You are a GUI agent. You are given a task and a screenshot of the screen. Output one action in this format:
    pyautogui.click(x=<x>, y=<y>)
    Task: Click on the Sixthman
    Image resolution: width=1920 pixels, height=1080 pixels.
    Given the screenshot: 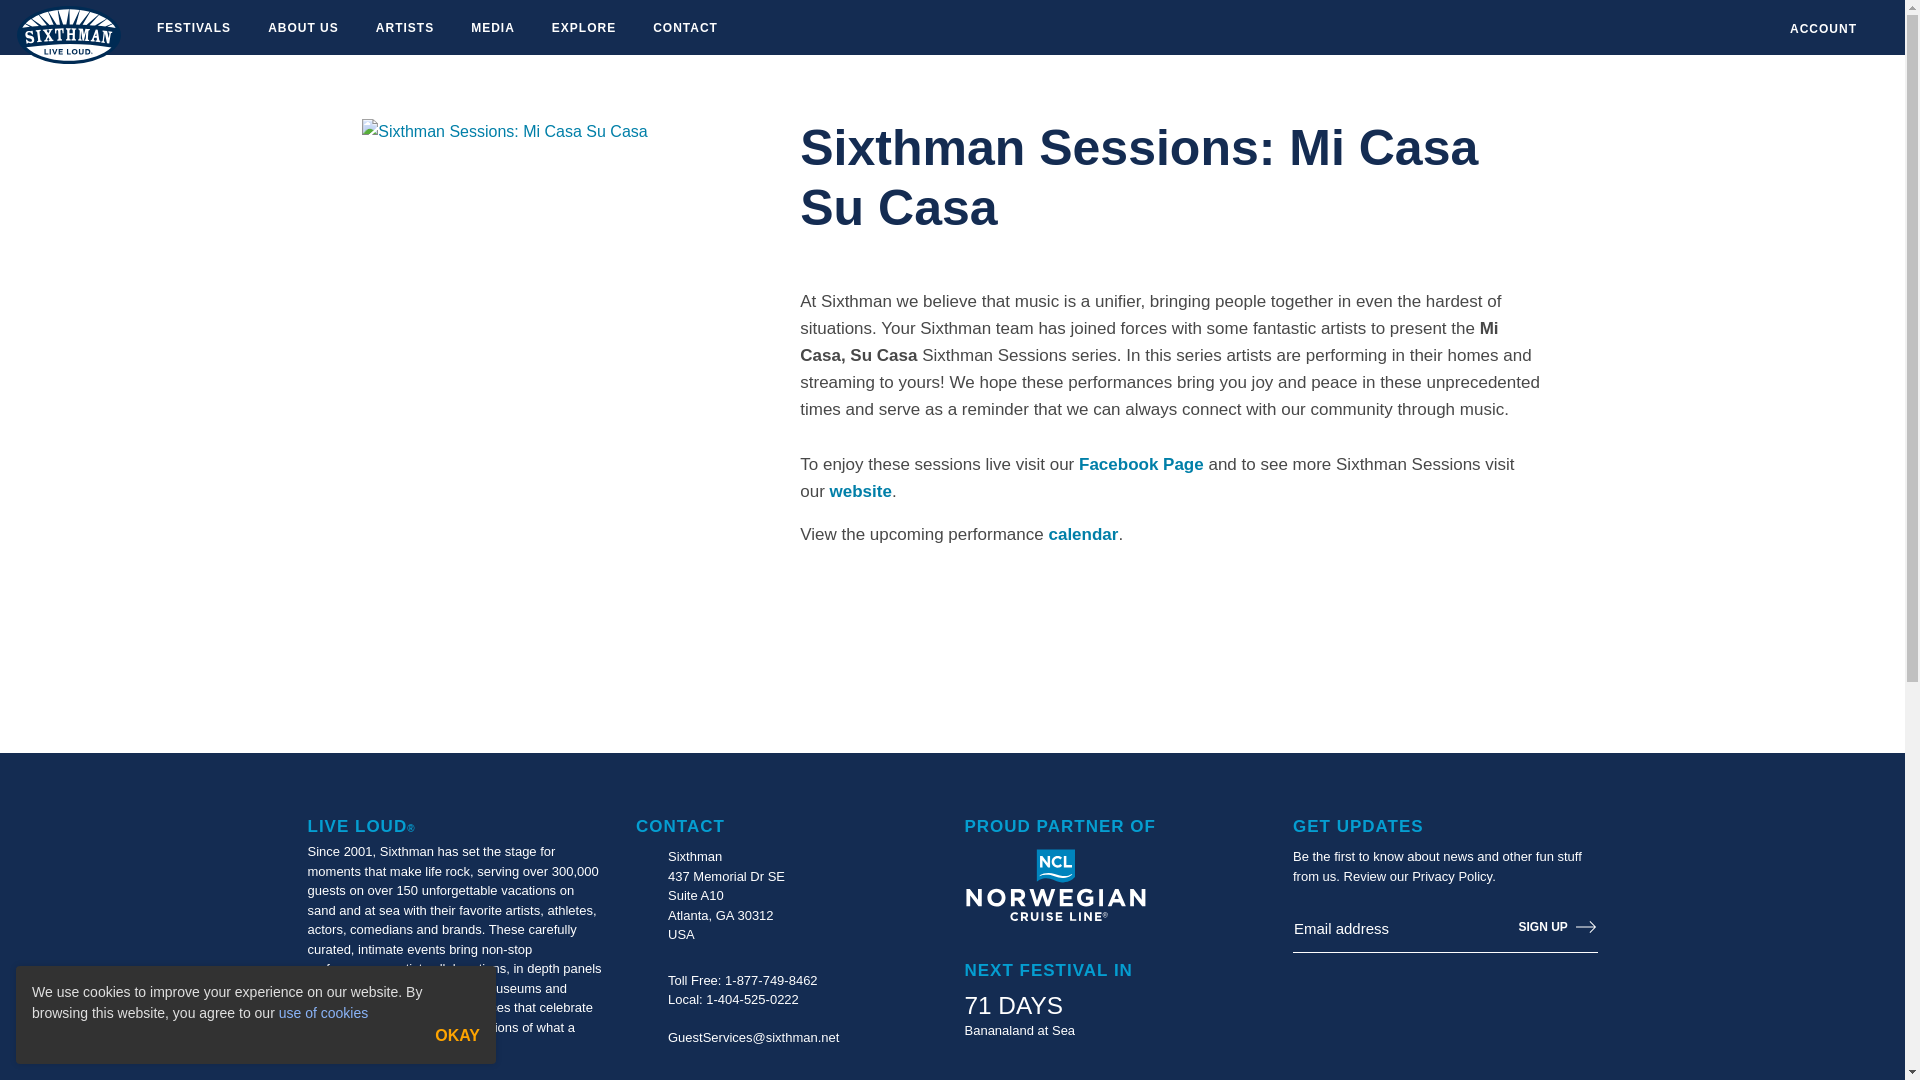 What is the action you would take?
    pyautogui.click(x=68, y=34)
    